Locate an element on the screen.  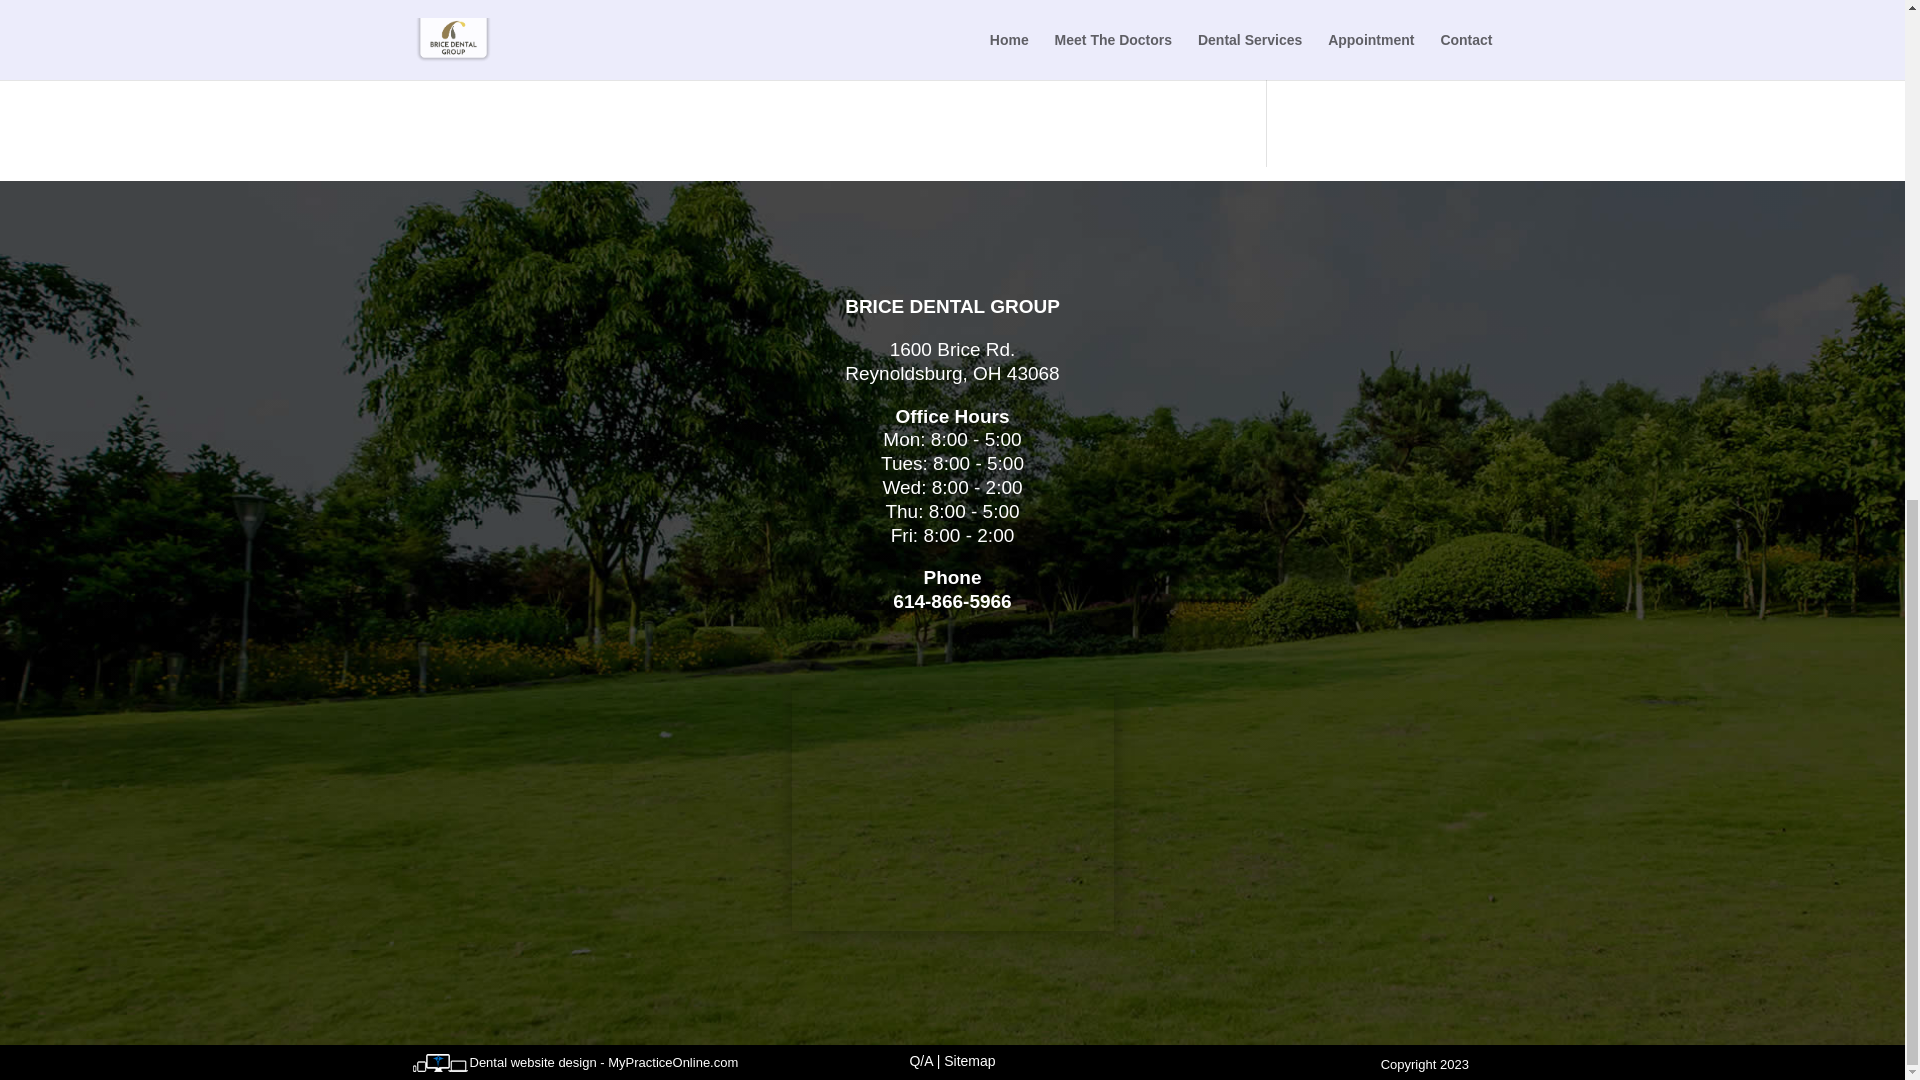
614-866-5966 is located at coordinates (952, 601).